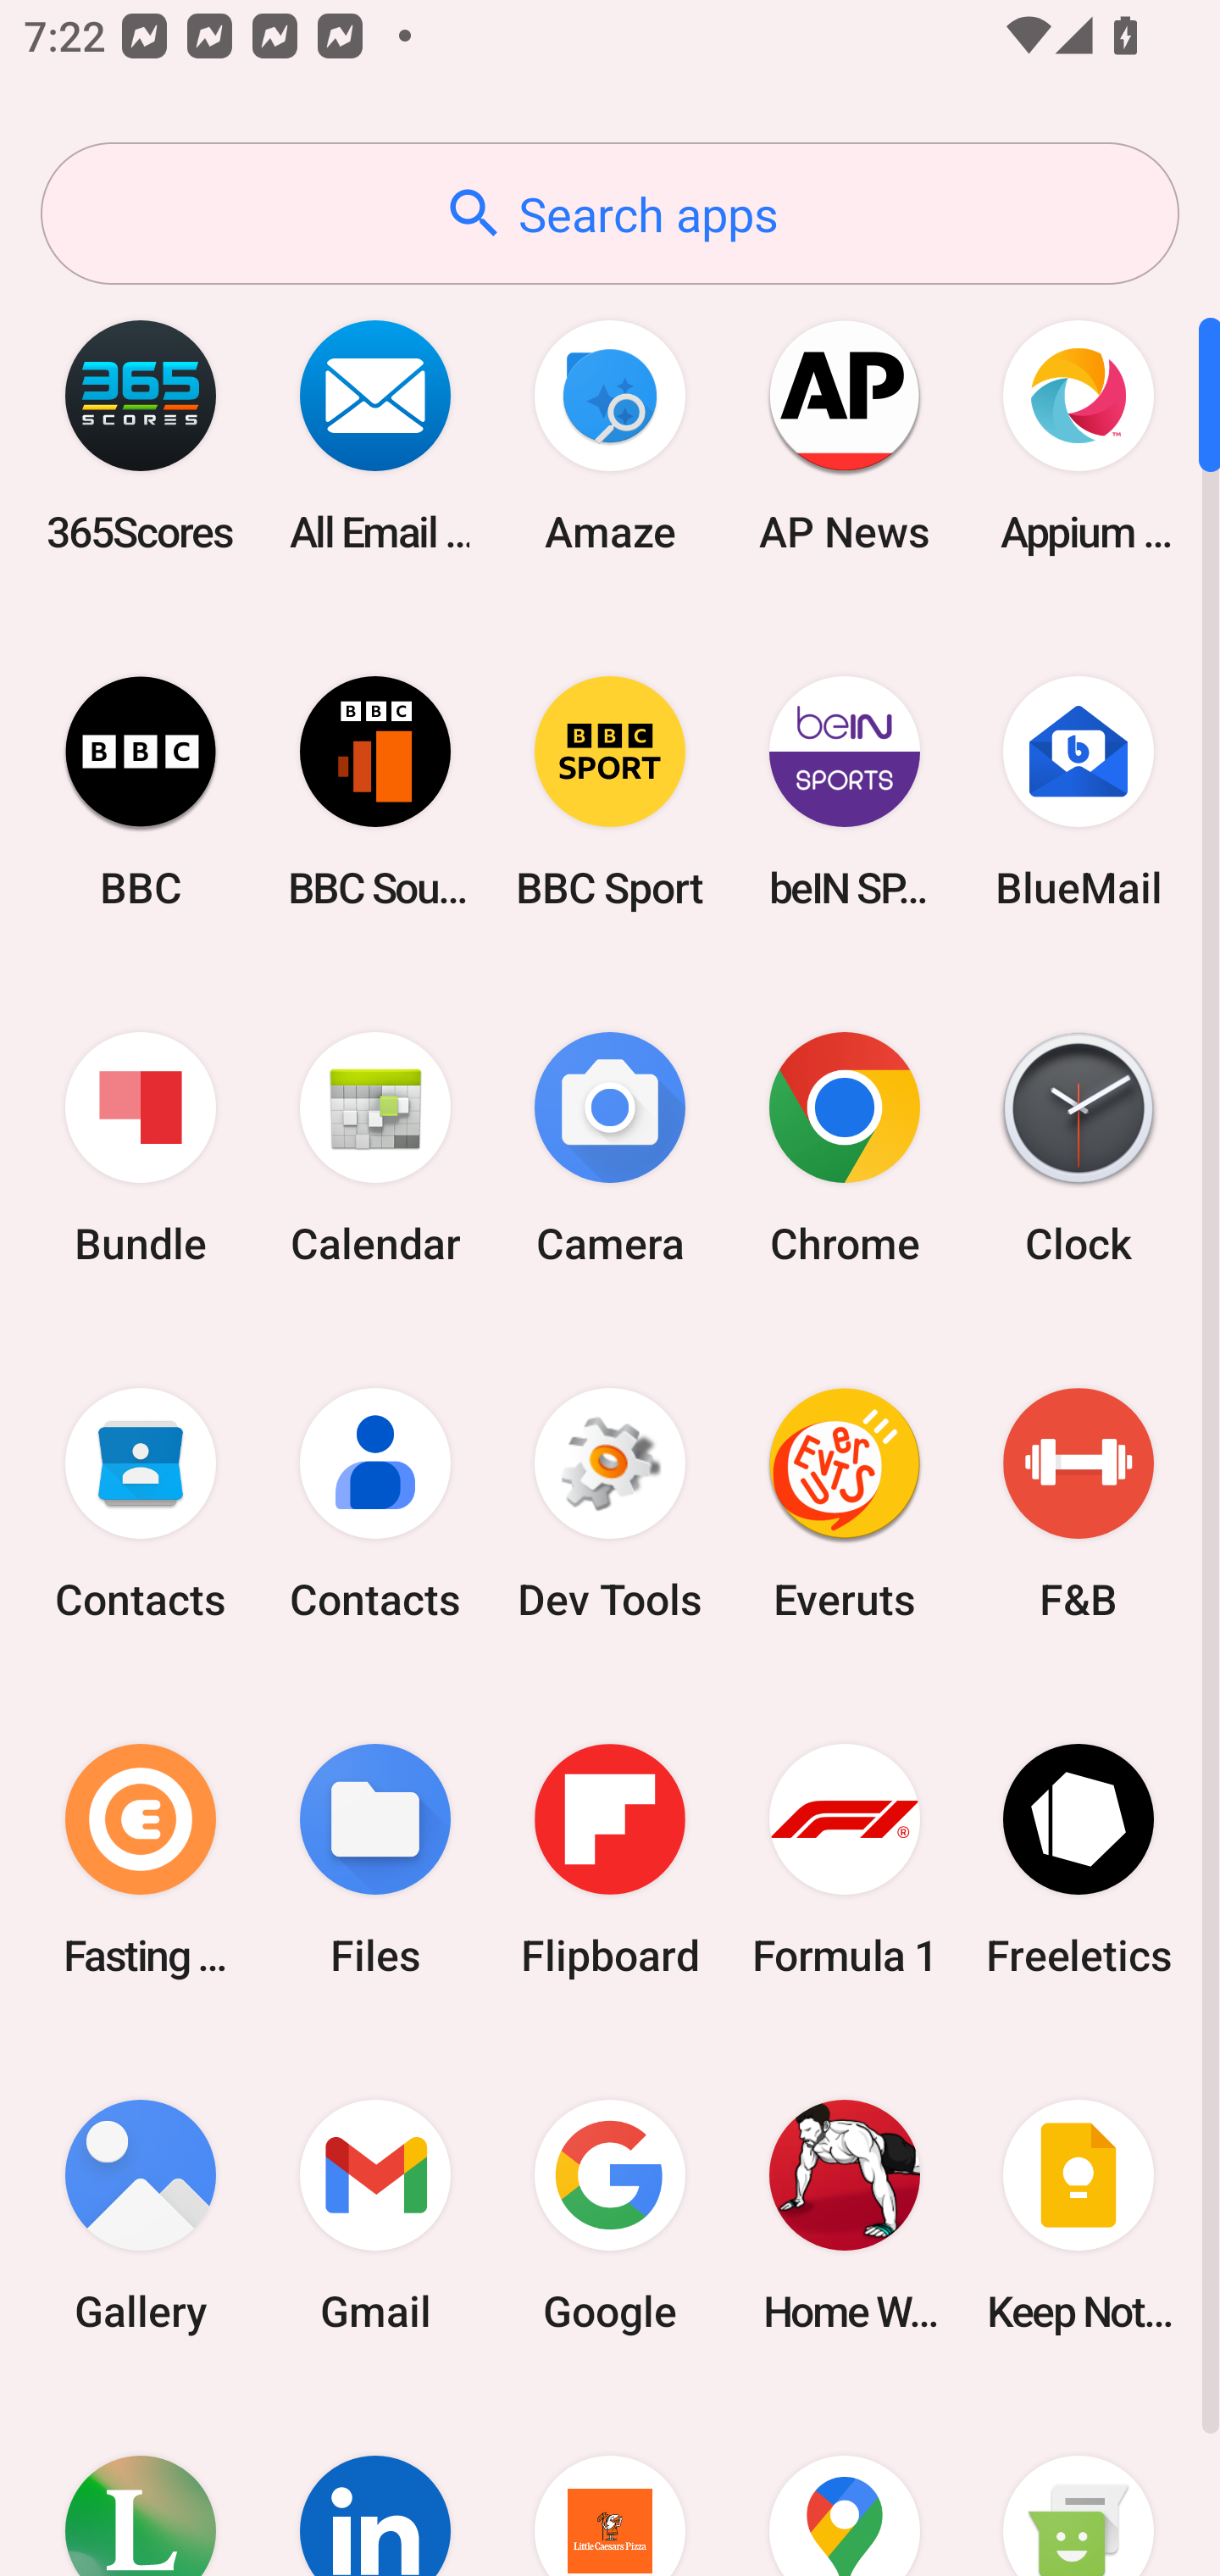  What do you see at coordinates (375, 2484) in the screenshot?
I see `LinkedIn` at bounding box center [375, 2484].